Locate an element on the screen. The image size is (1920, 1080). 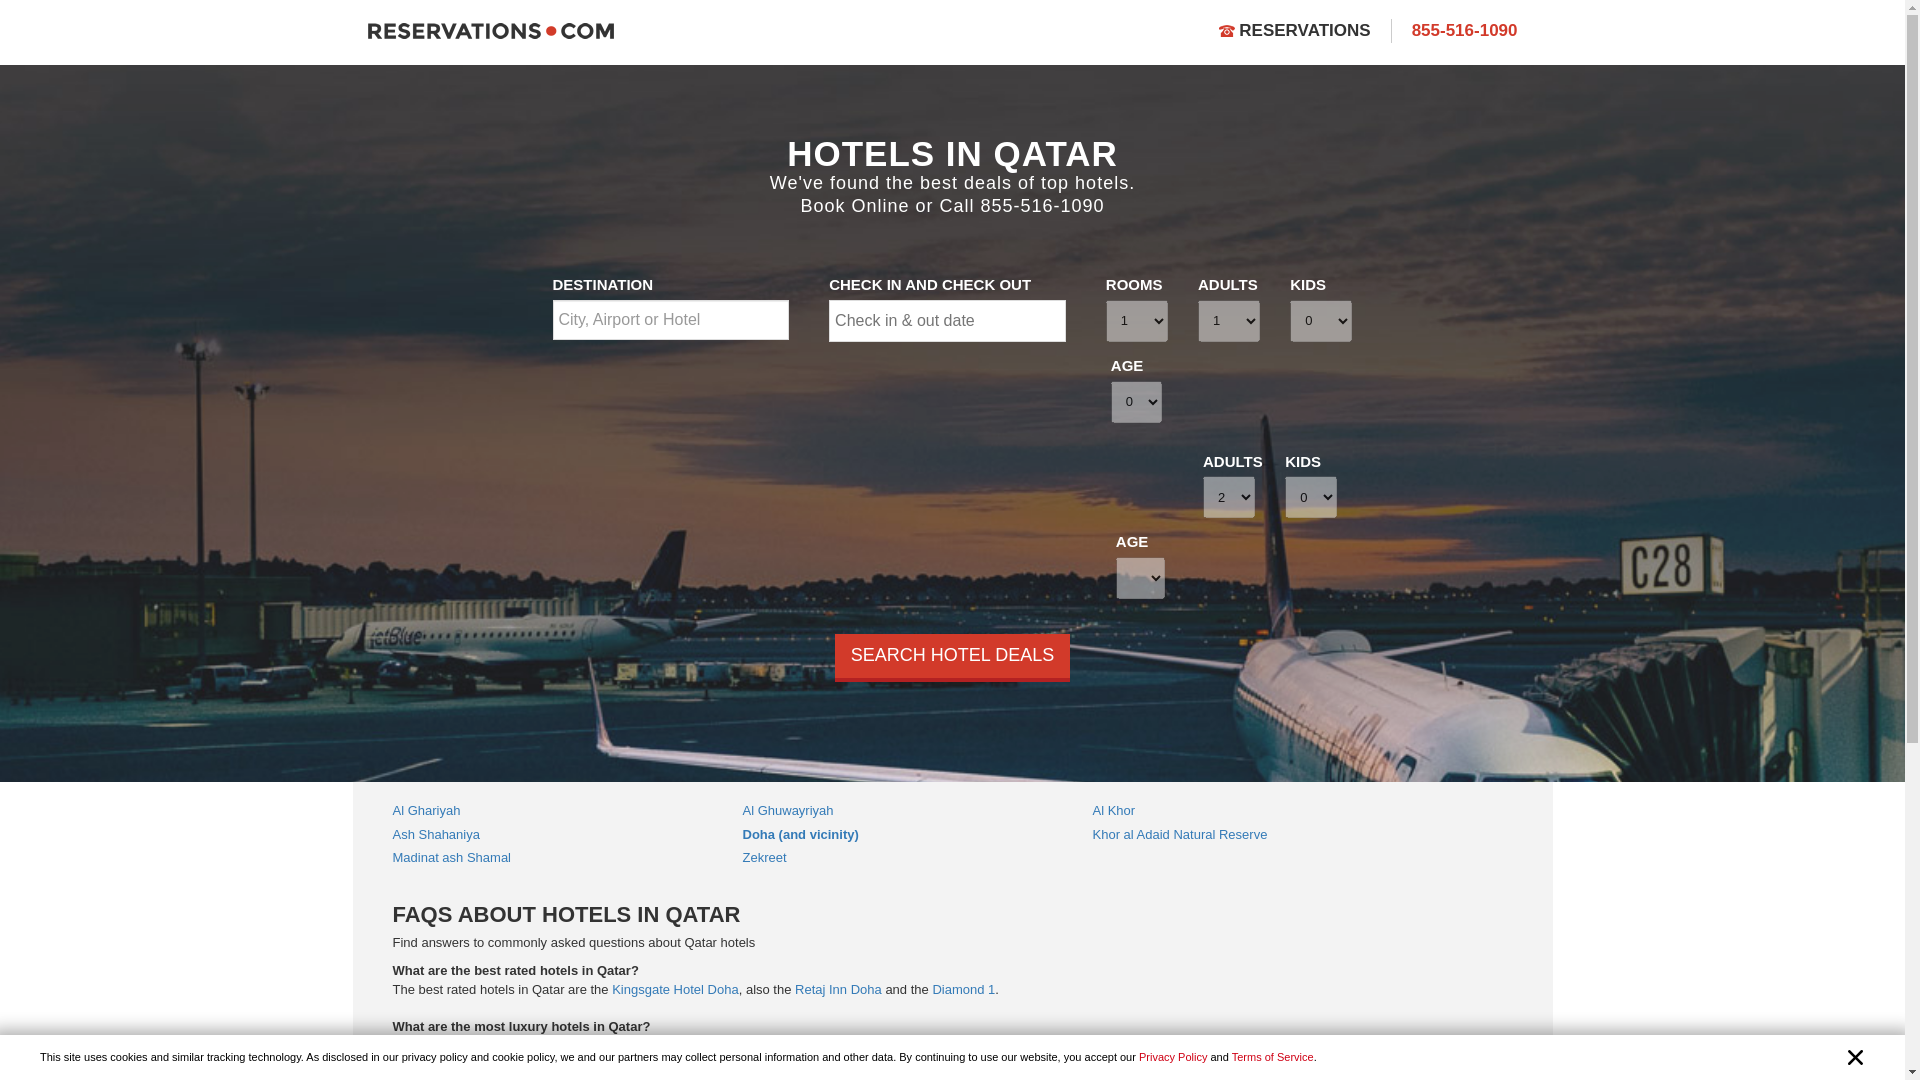
SEARCH HOTEL DEALS is located at coordinates (952, 657).